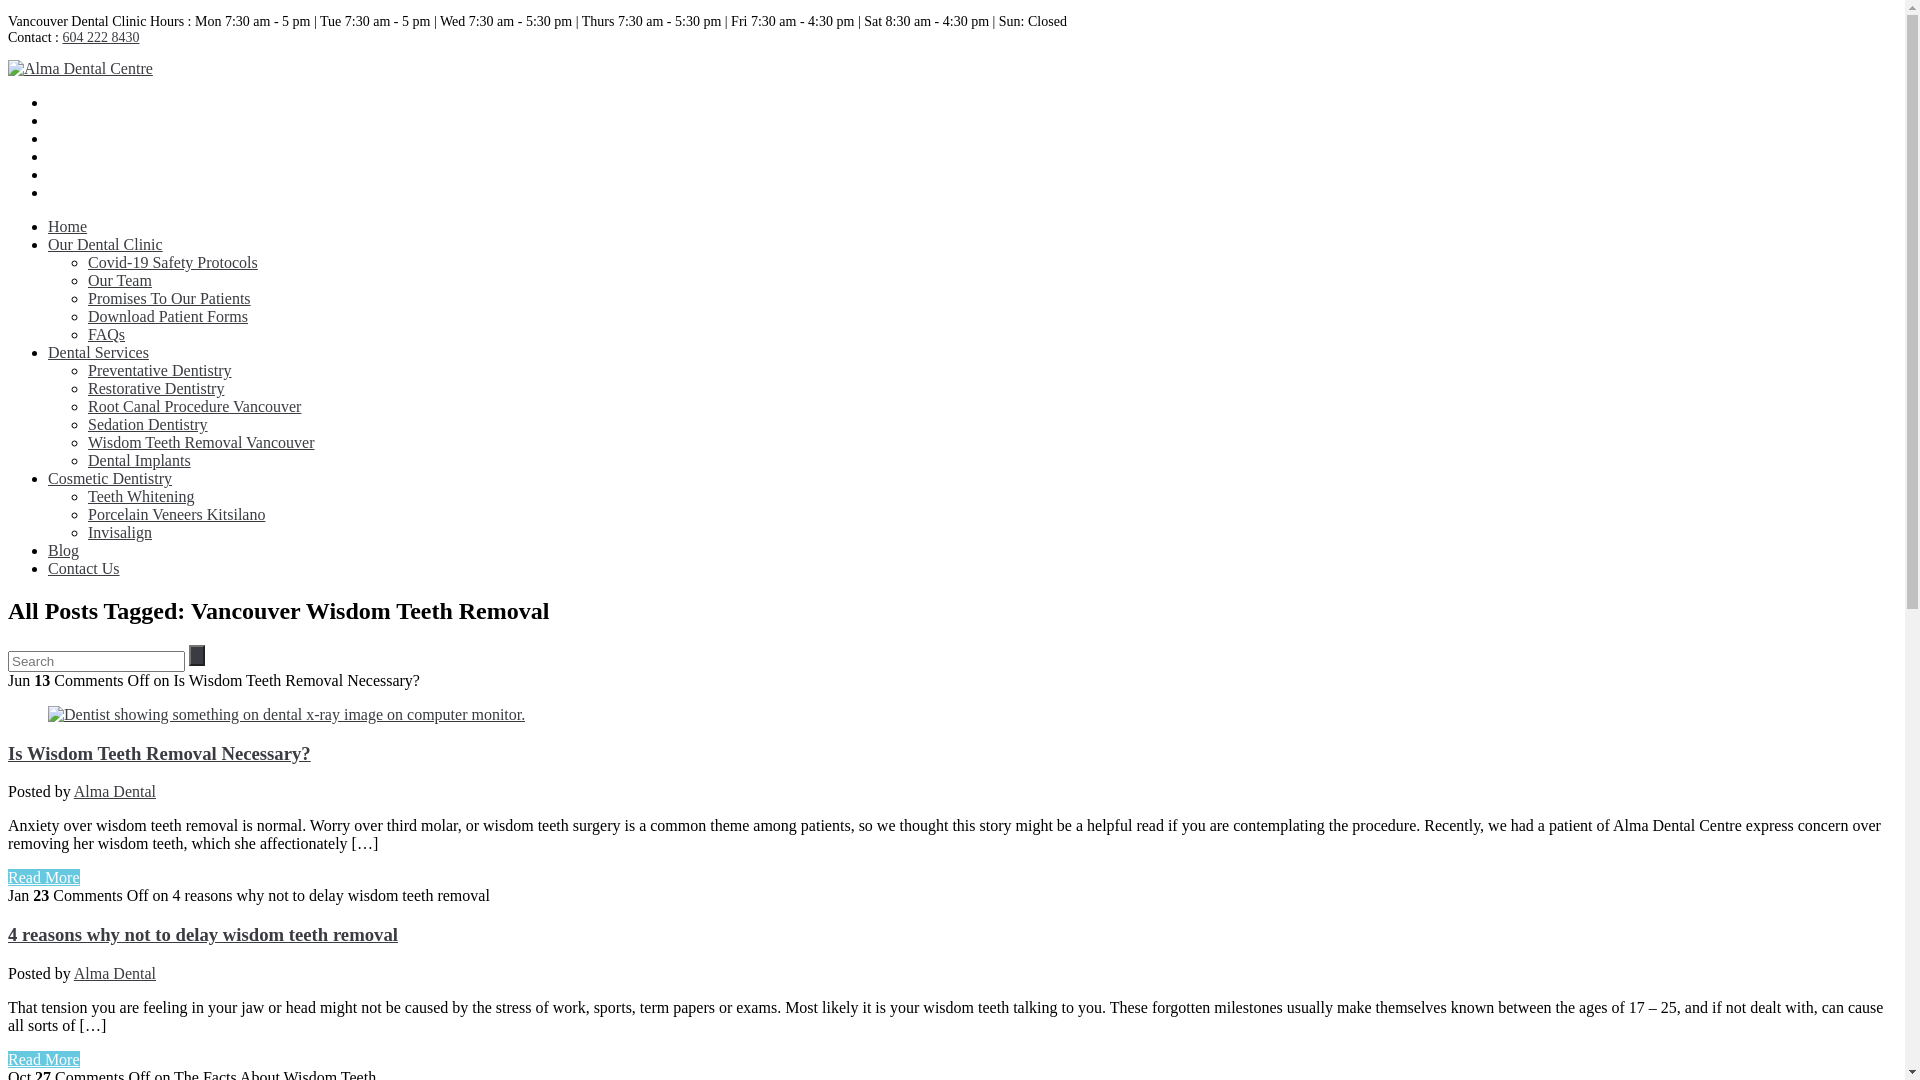 This screenshot has width=1920, height=1080. What do you see at coordinates (168, 316) in the screenshot?
I see `Download Patient Forms` at bounding box center [168, 316].